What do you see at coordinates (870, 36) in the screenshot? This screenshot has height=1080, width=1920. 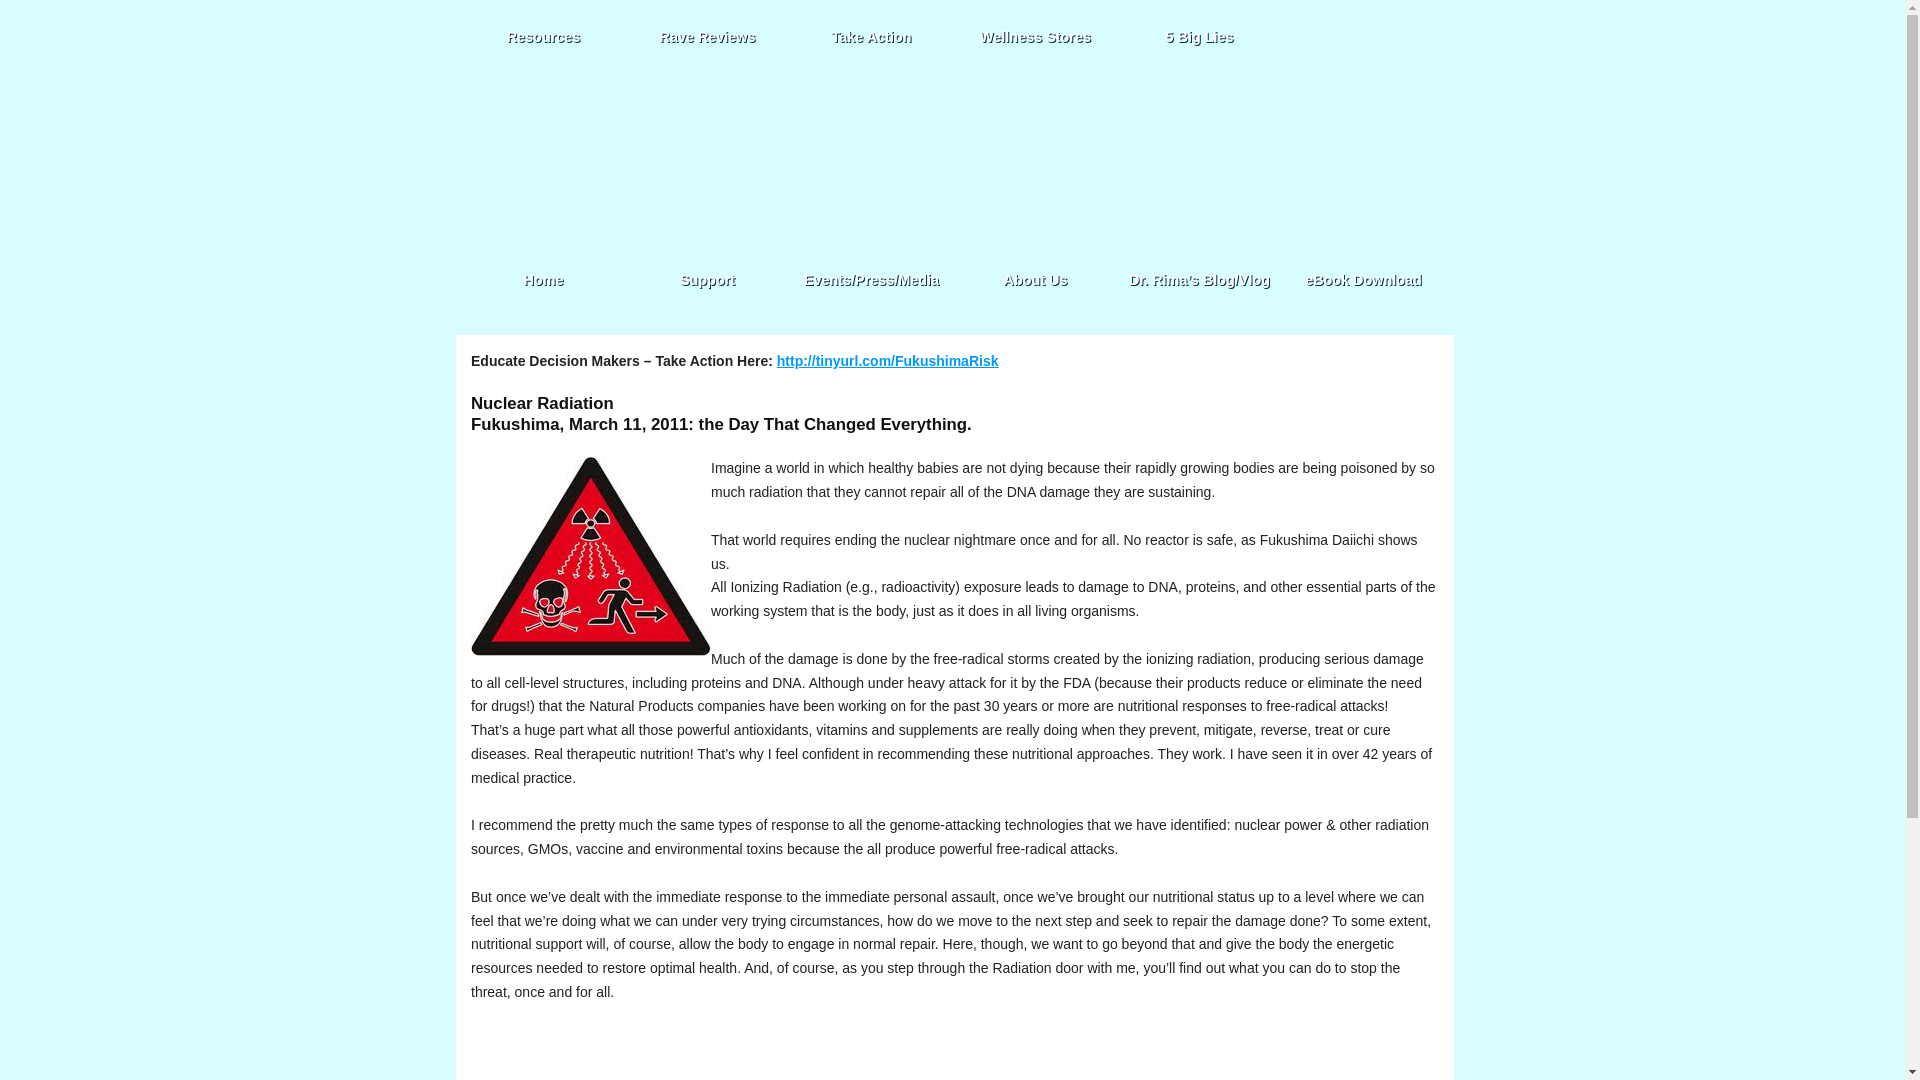 I see `Take Action` at bounding box center [870, 36].